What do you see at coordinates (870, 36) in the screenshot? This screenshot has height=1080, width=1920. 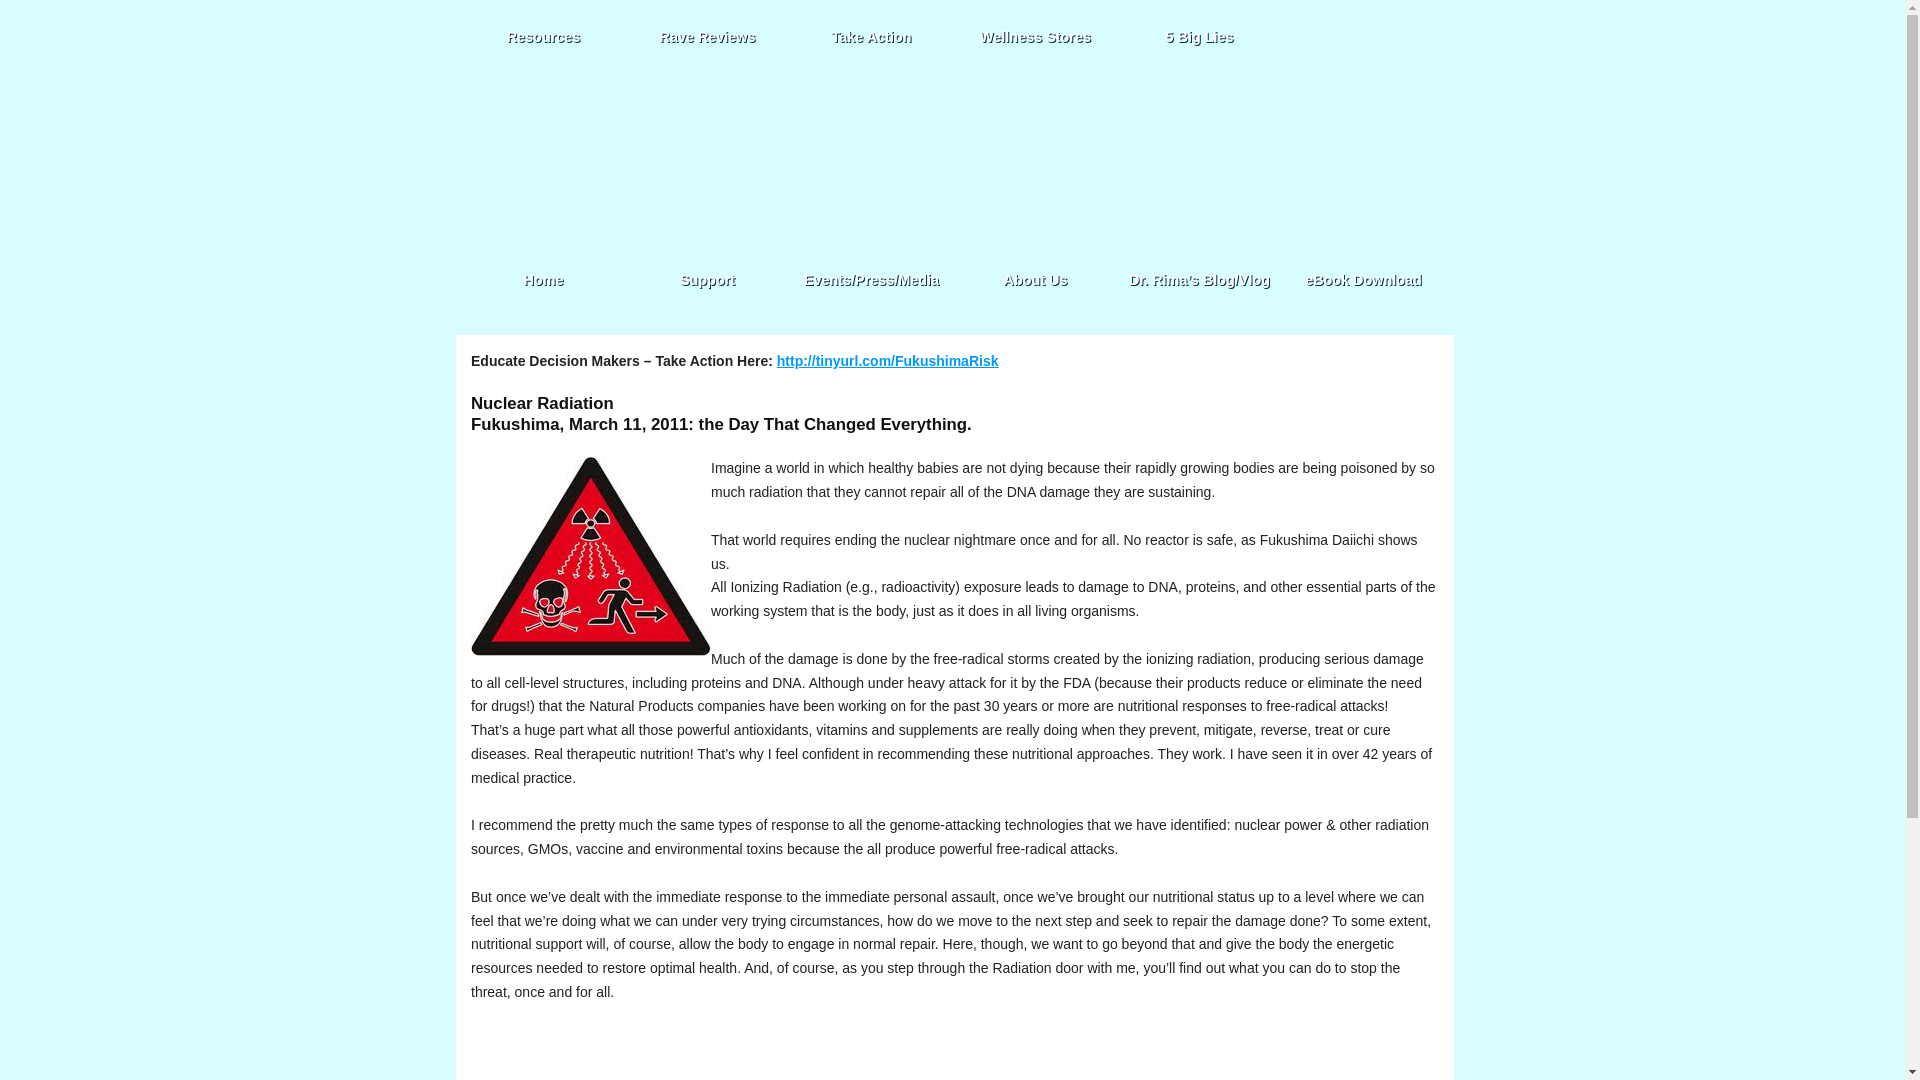 I see `Take Action` at bounding box center [870, 36].